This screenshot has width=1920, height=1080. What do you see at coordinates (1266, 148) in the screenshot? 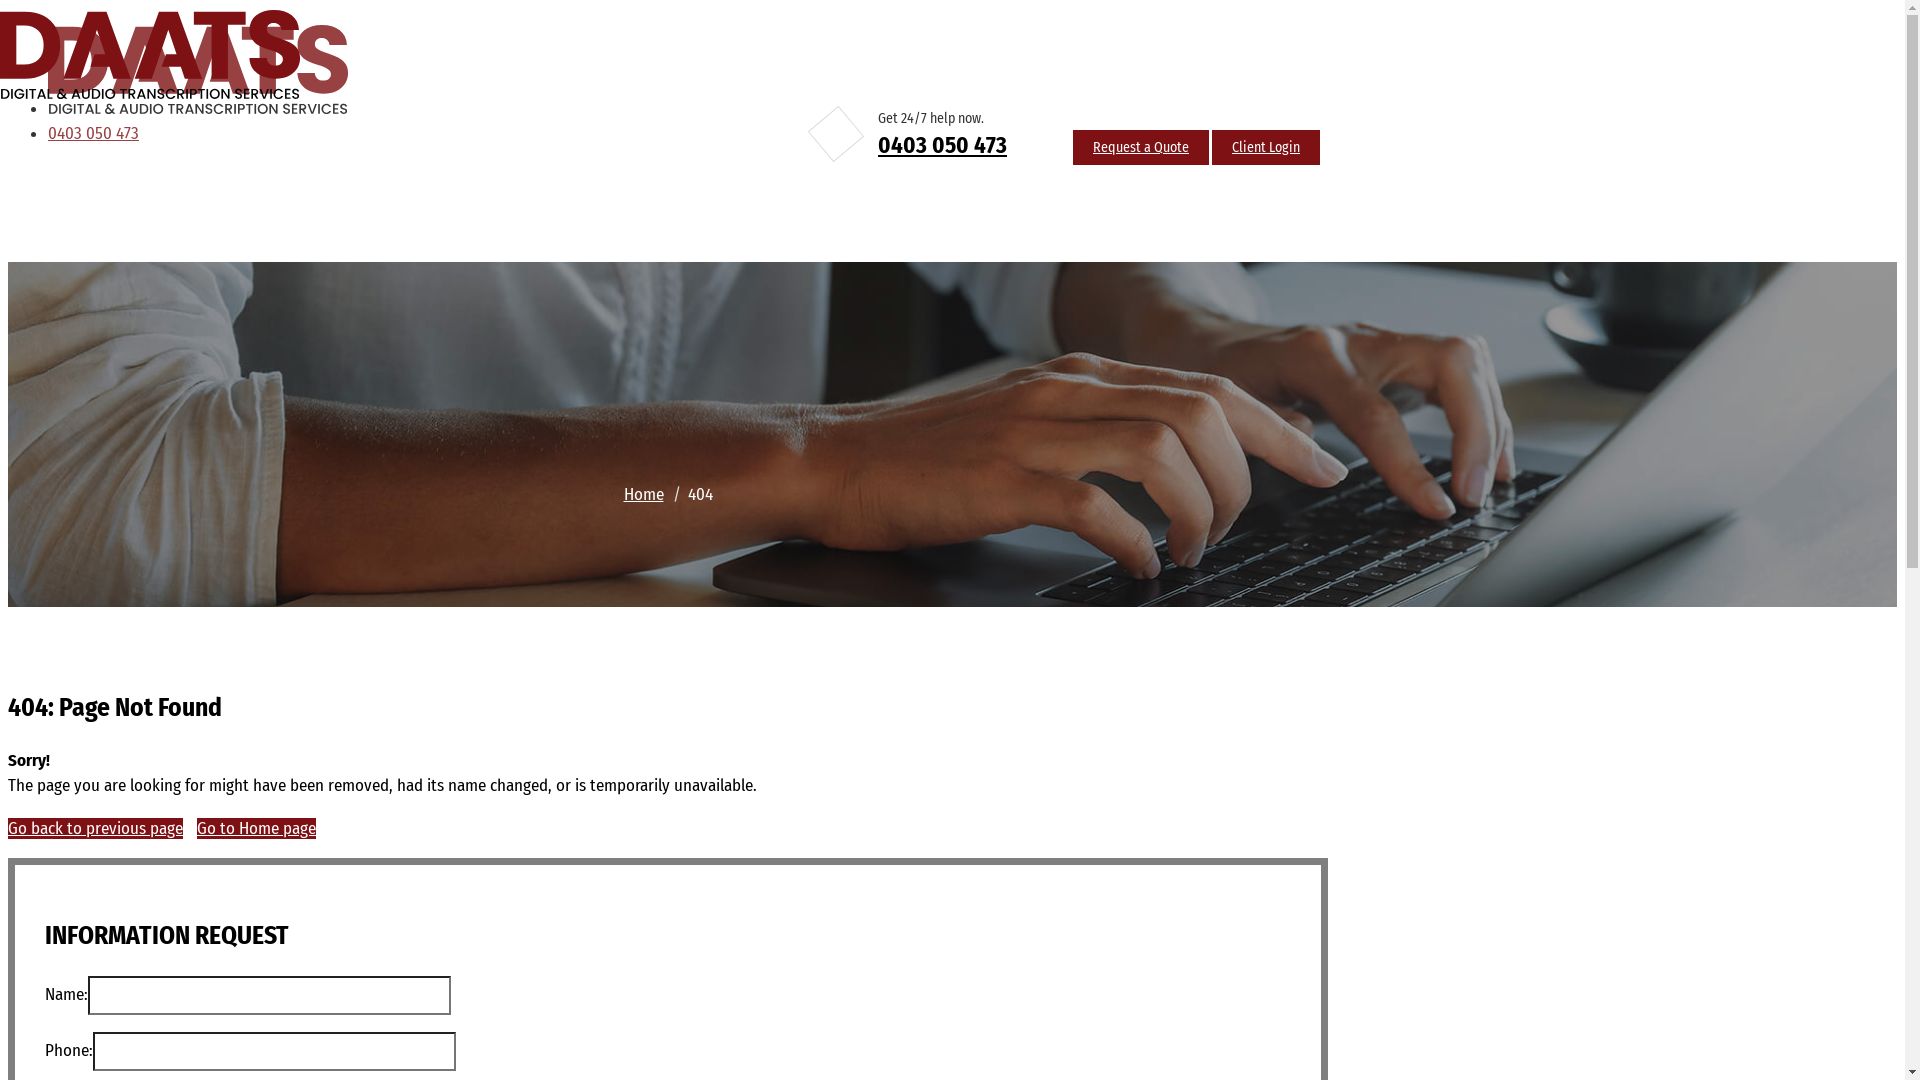
I see `Client Login` at bounding box center [1266, 148].